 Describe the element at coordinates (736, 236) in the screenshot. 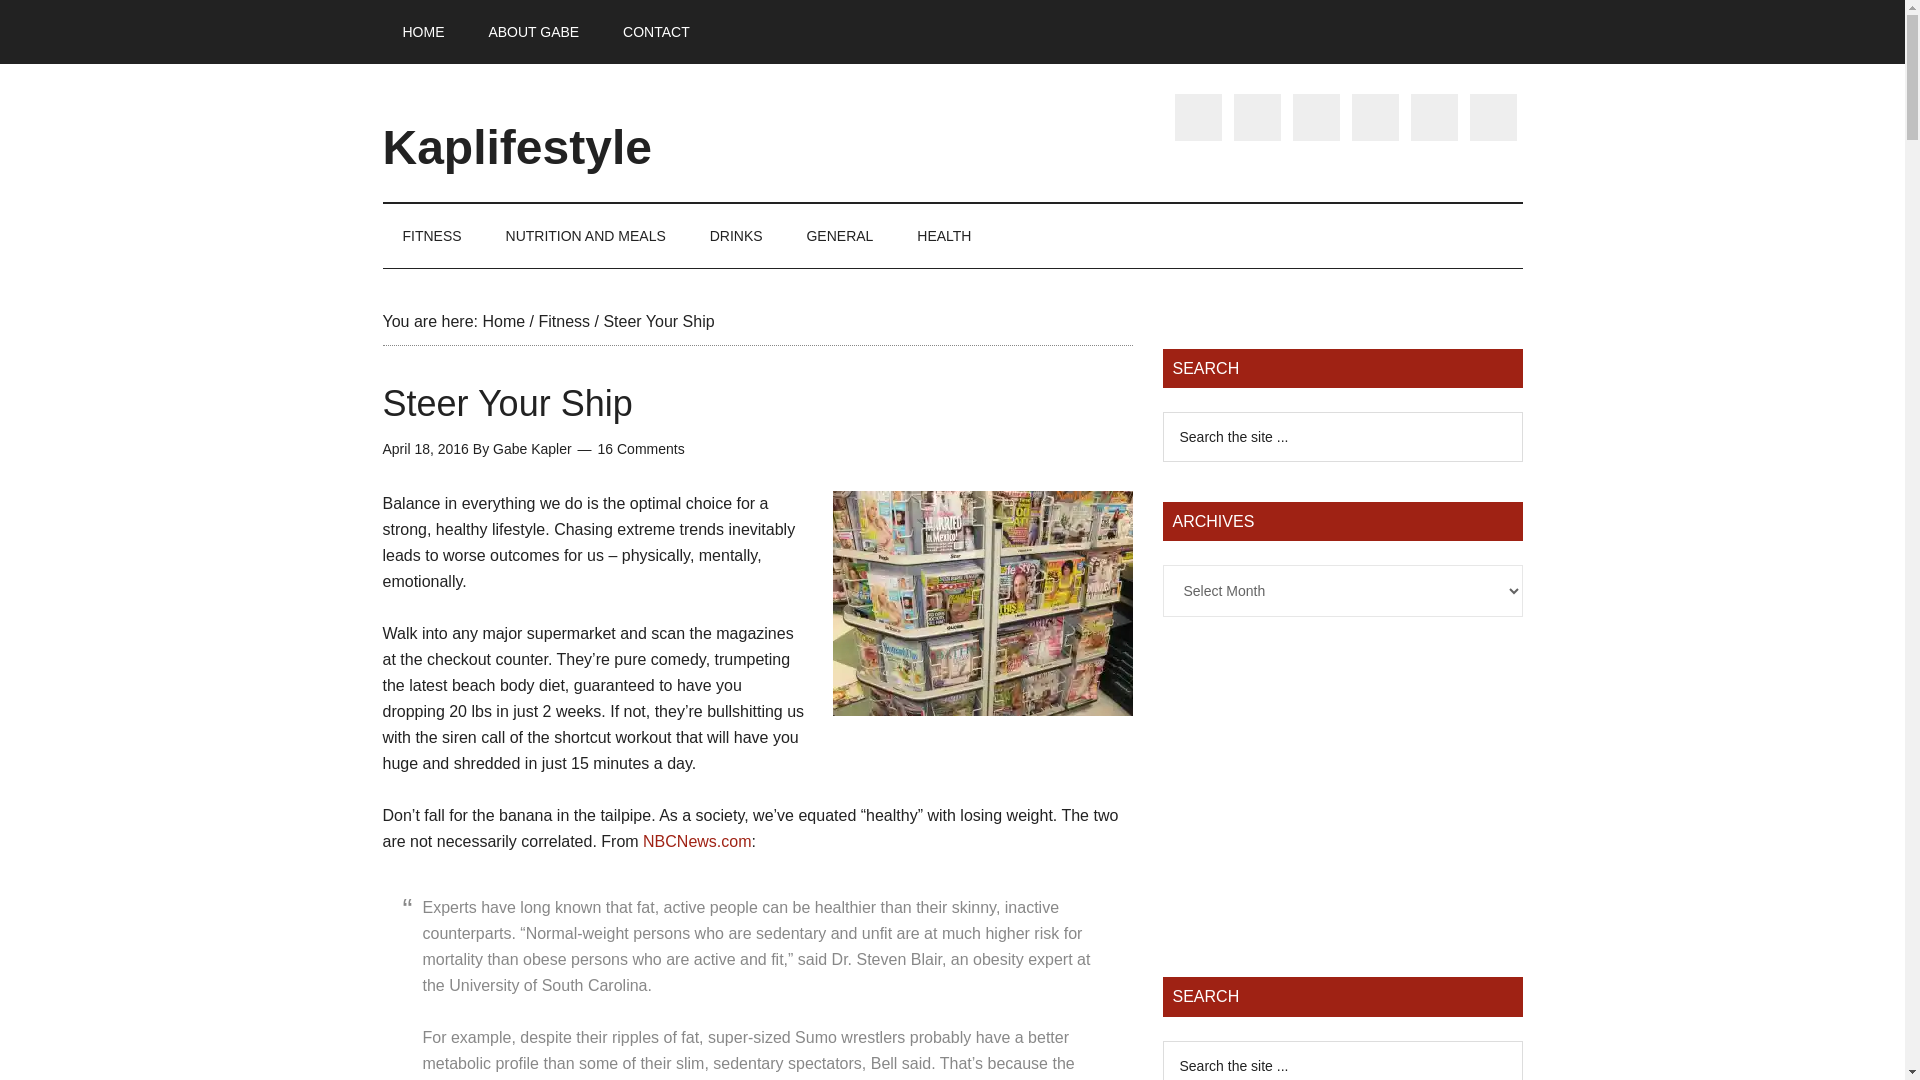

I see `DRINKS` at that location.